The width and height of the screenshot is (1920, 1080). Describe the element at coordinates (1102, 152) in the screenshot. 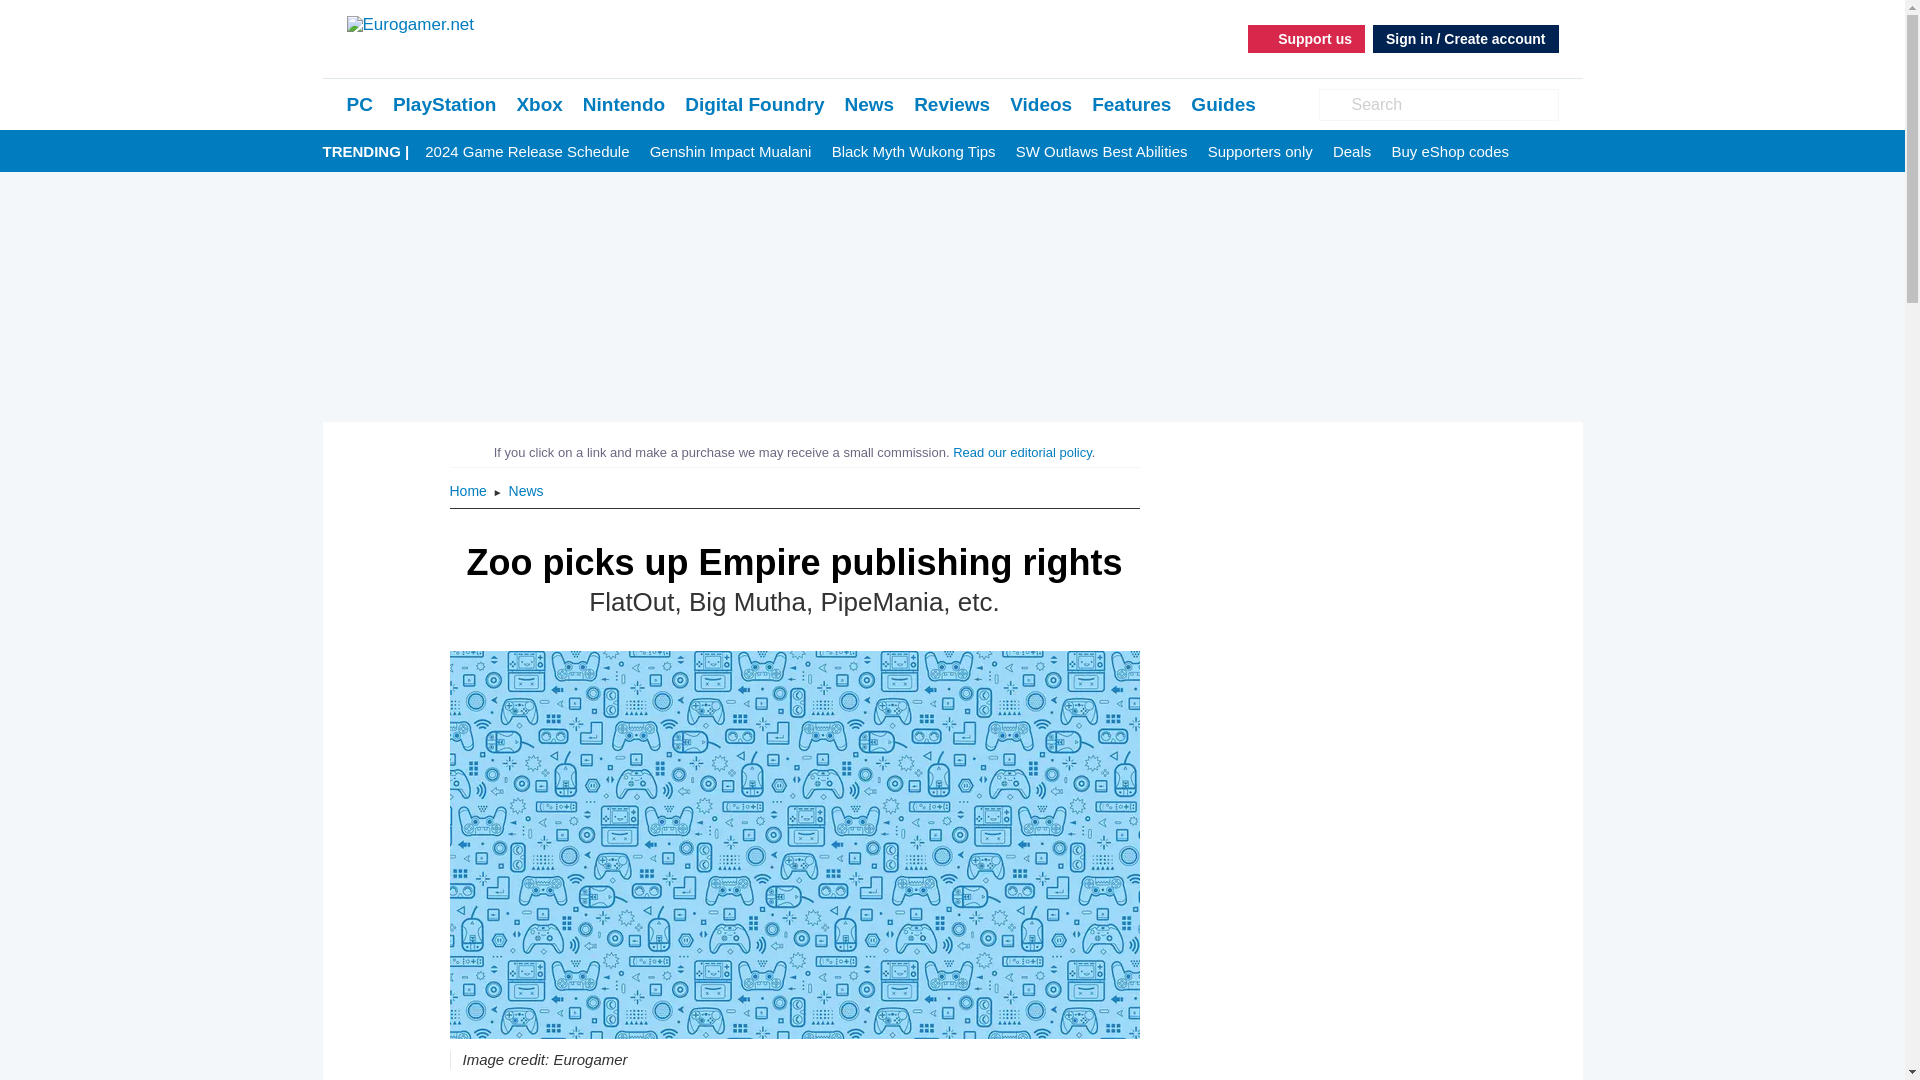

I see `SW Outlaws Best Abilities` at that location.